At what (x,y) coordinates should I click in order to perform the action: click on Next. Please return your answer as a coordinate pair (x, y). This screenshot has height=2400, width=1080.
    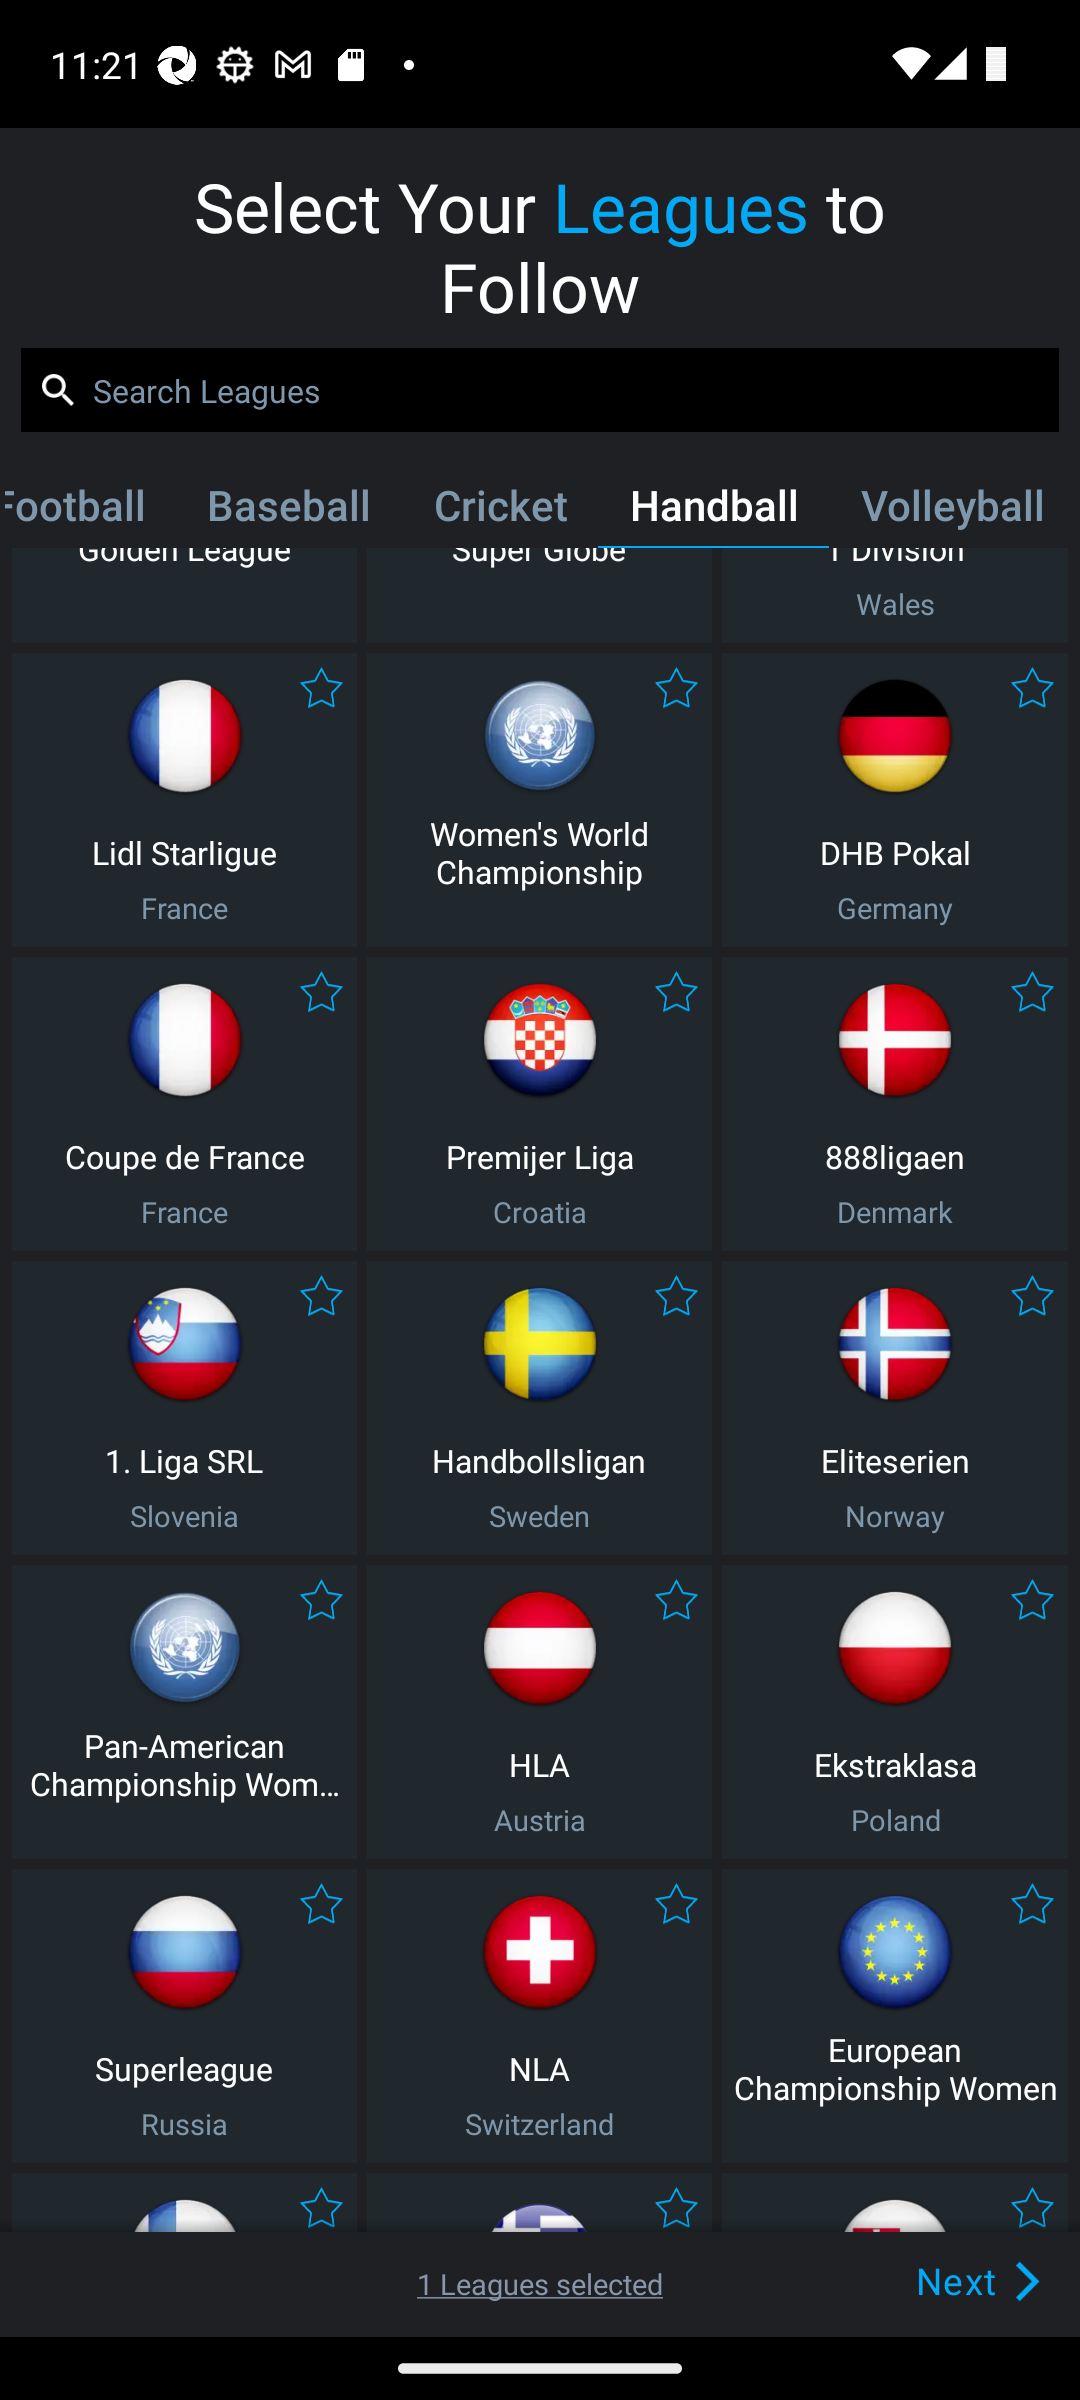
    Looking at the image, I should click on (932, 2280).